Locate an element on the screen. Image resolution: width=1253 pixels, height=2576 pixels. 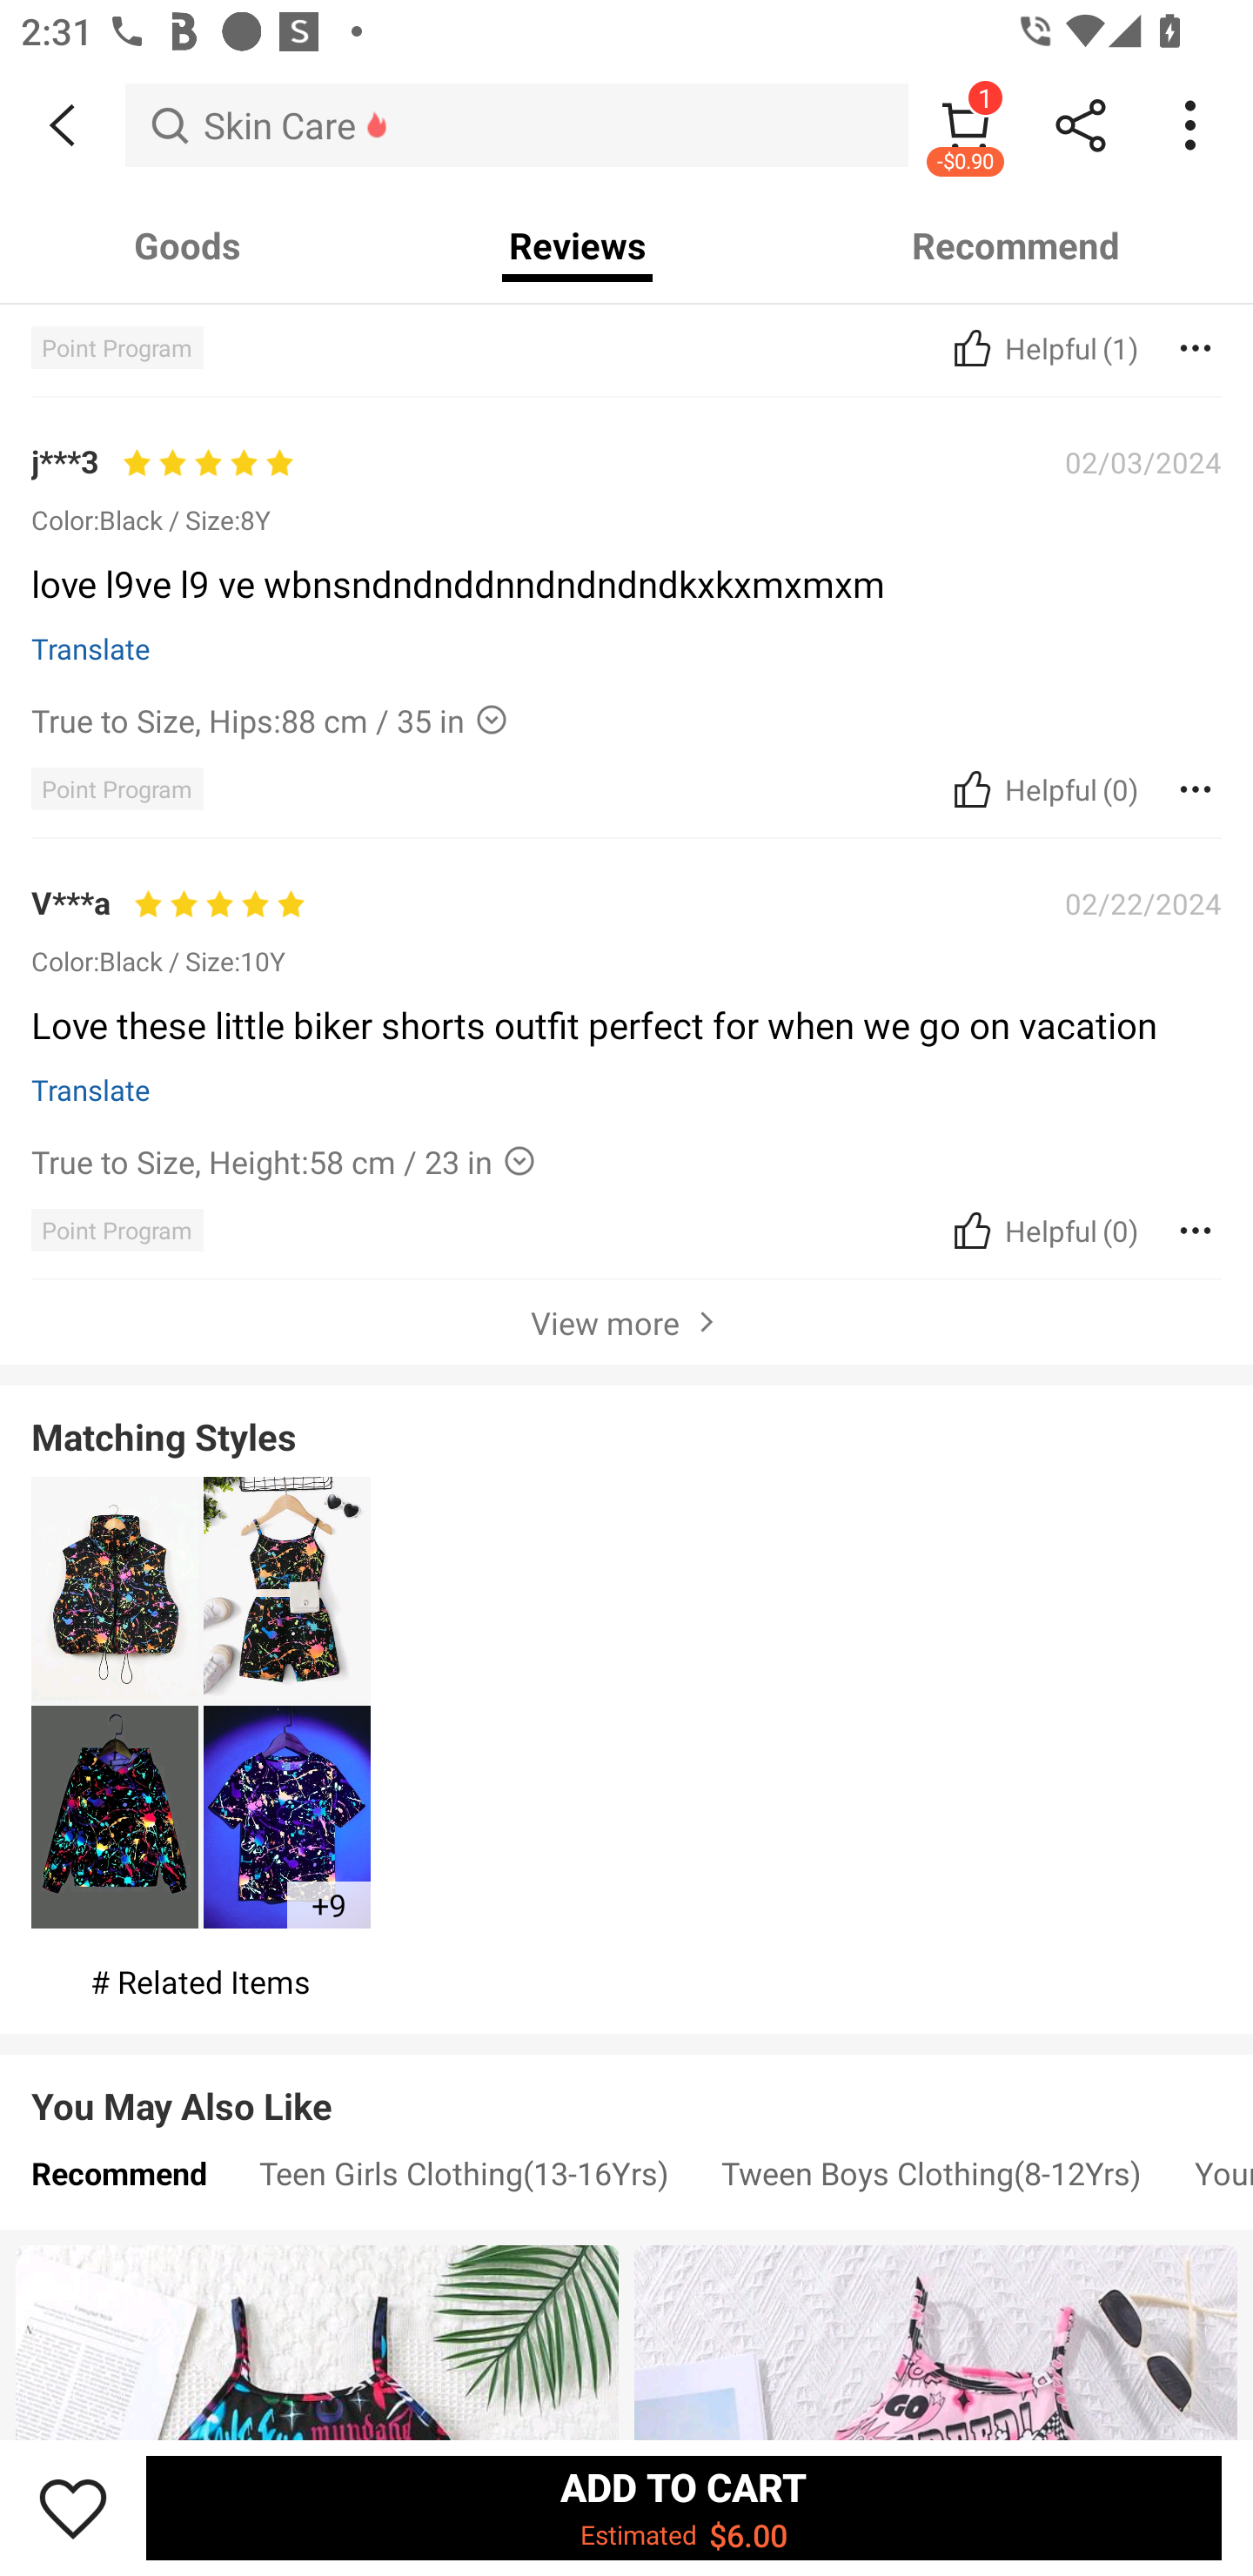
View more is located at coordinates (626, 1321).